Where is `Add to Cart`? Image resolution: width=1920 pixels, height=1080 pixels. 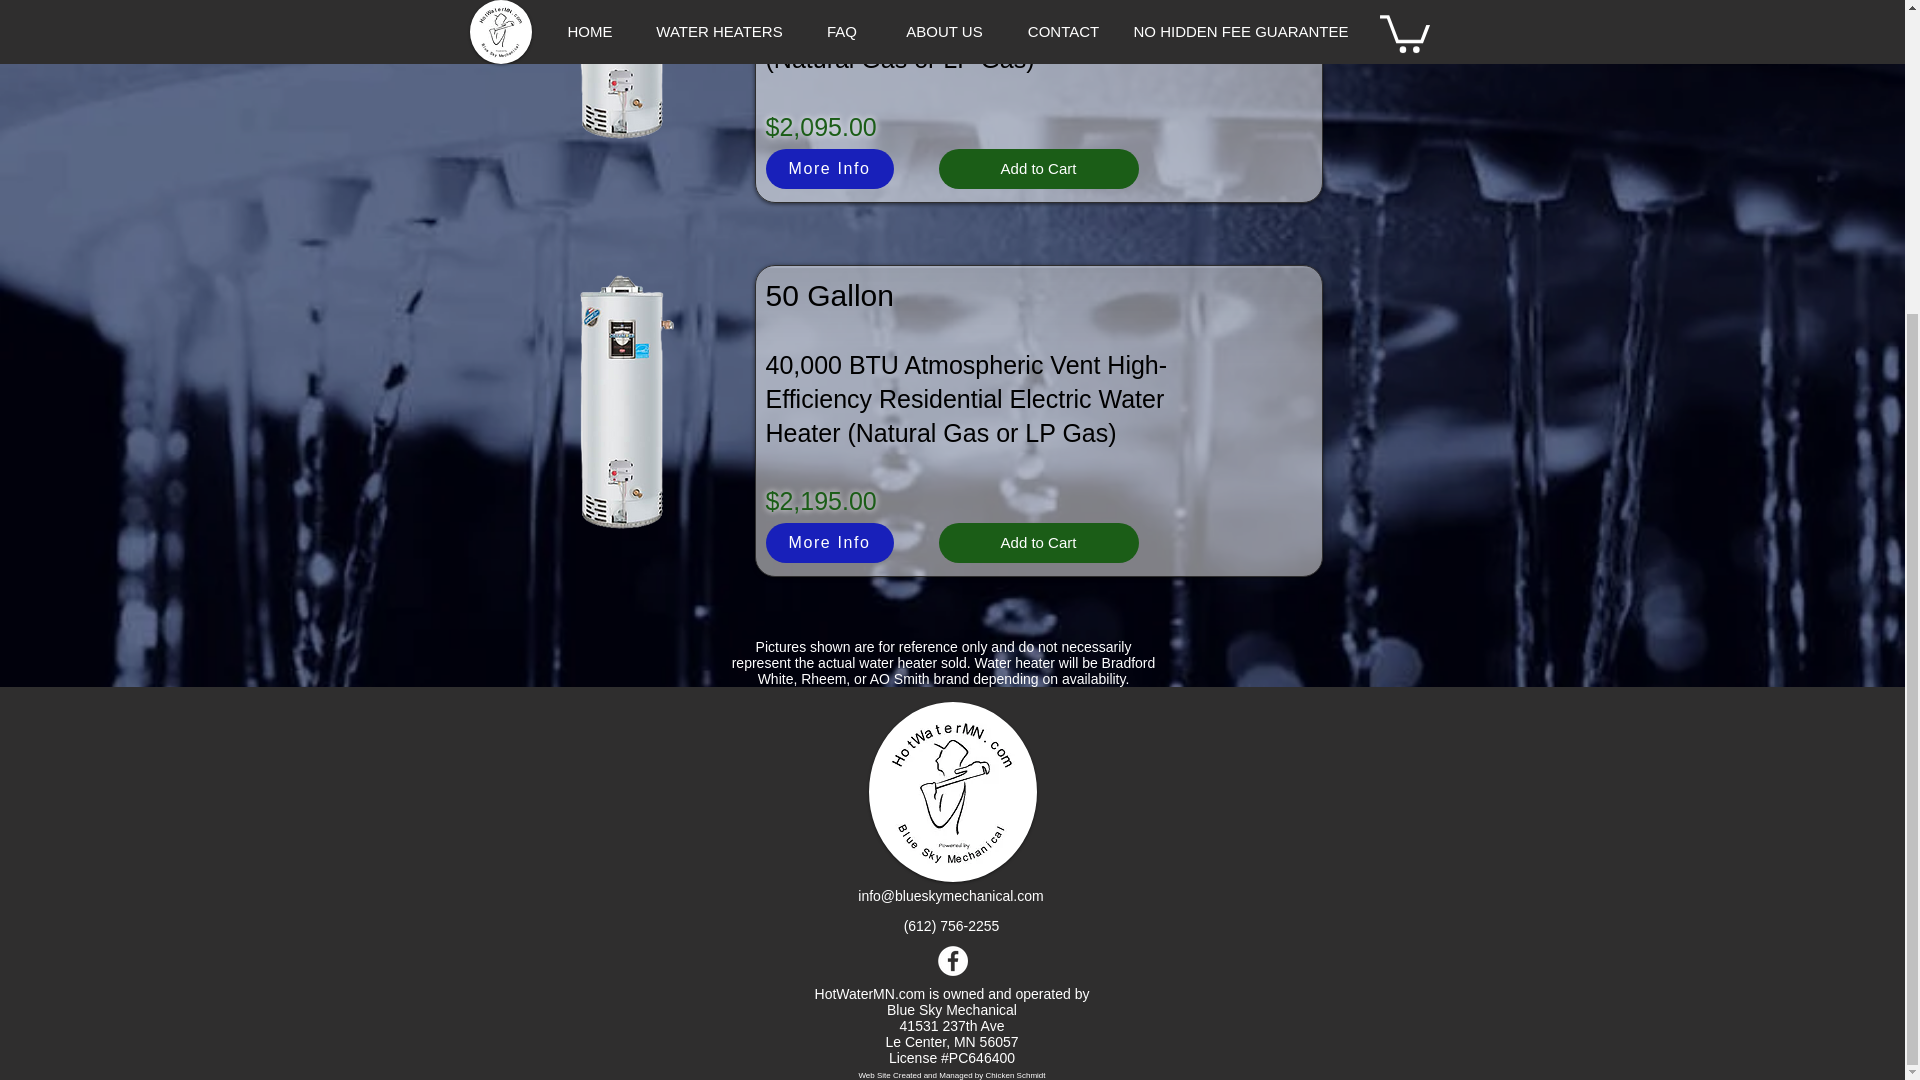
Add to Cart is located at coordinates (1038, 542).